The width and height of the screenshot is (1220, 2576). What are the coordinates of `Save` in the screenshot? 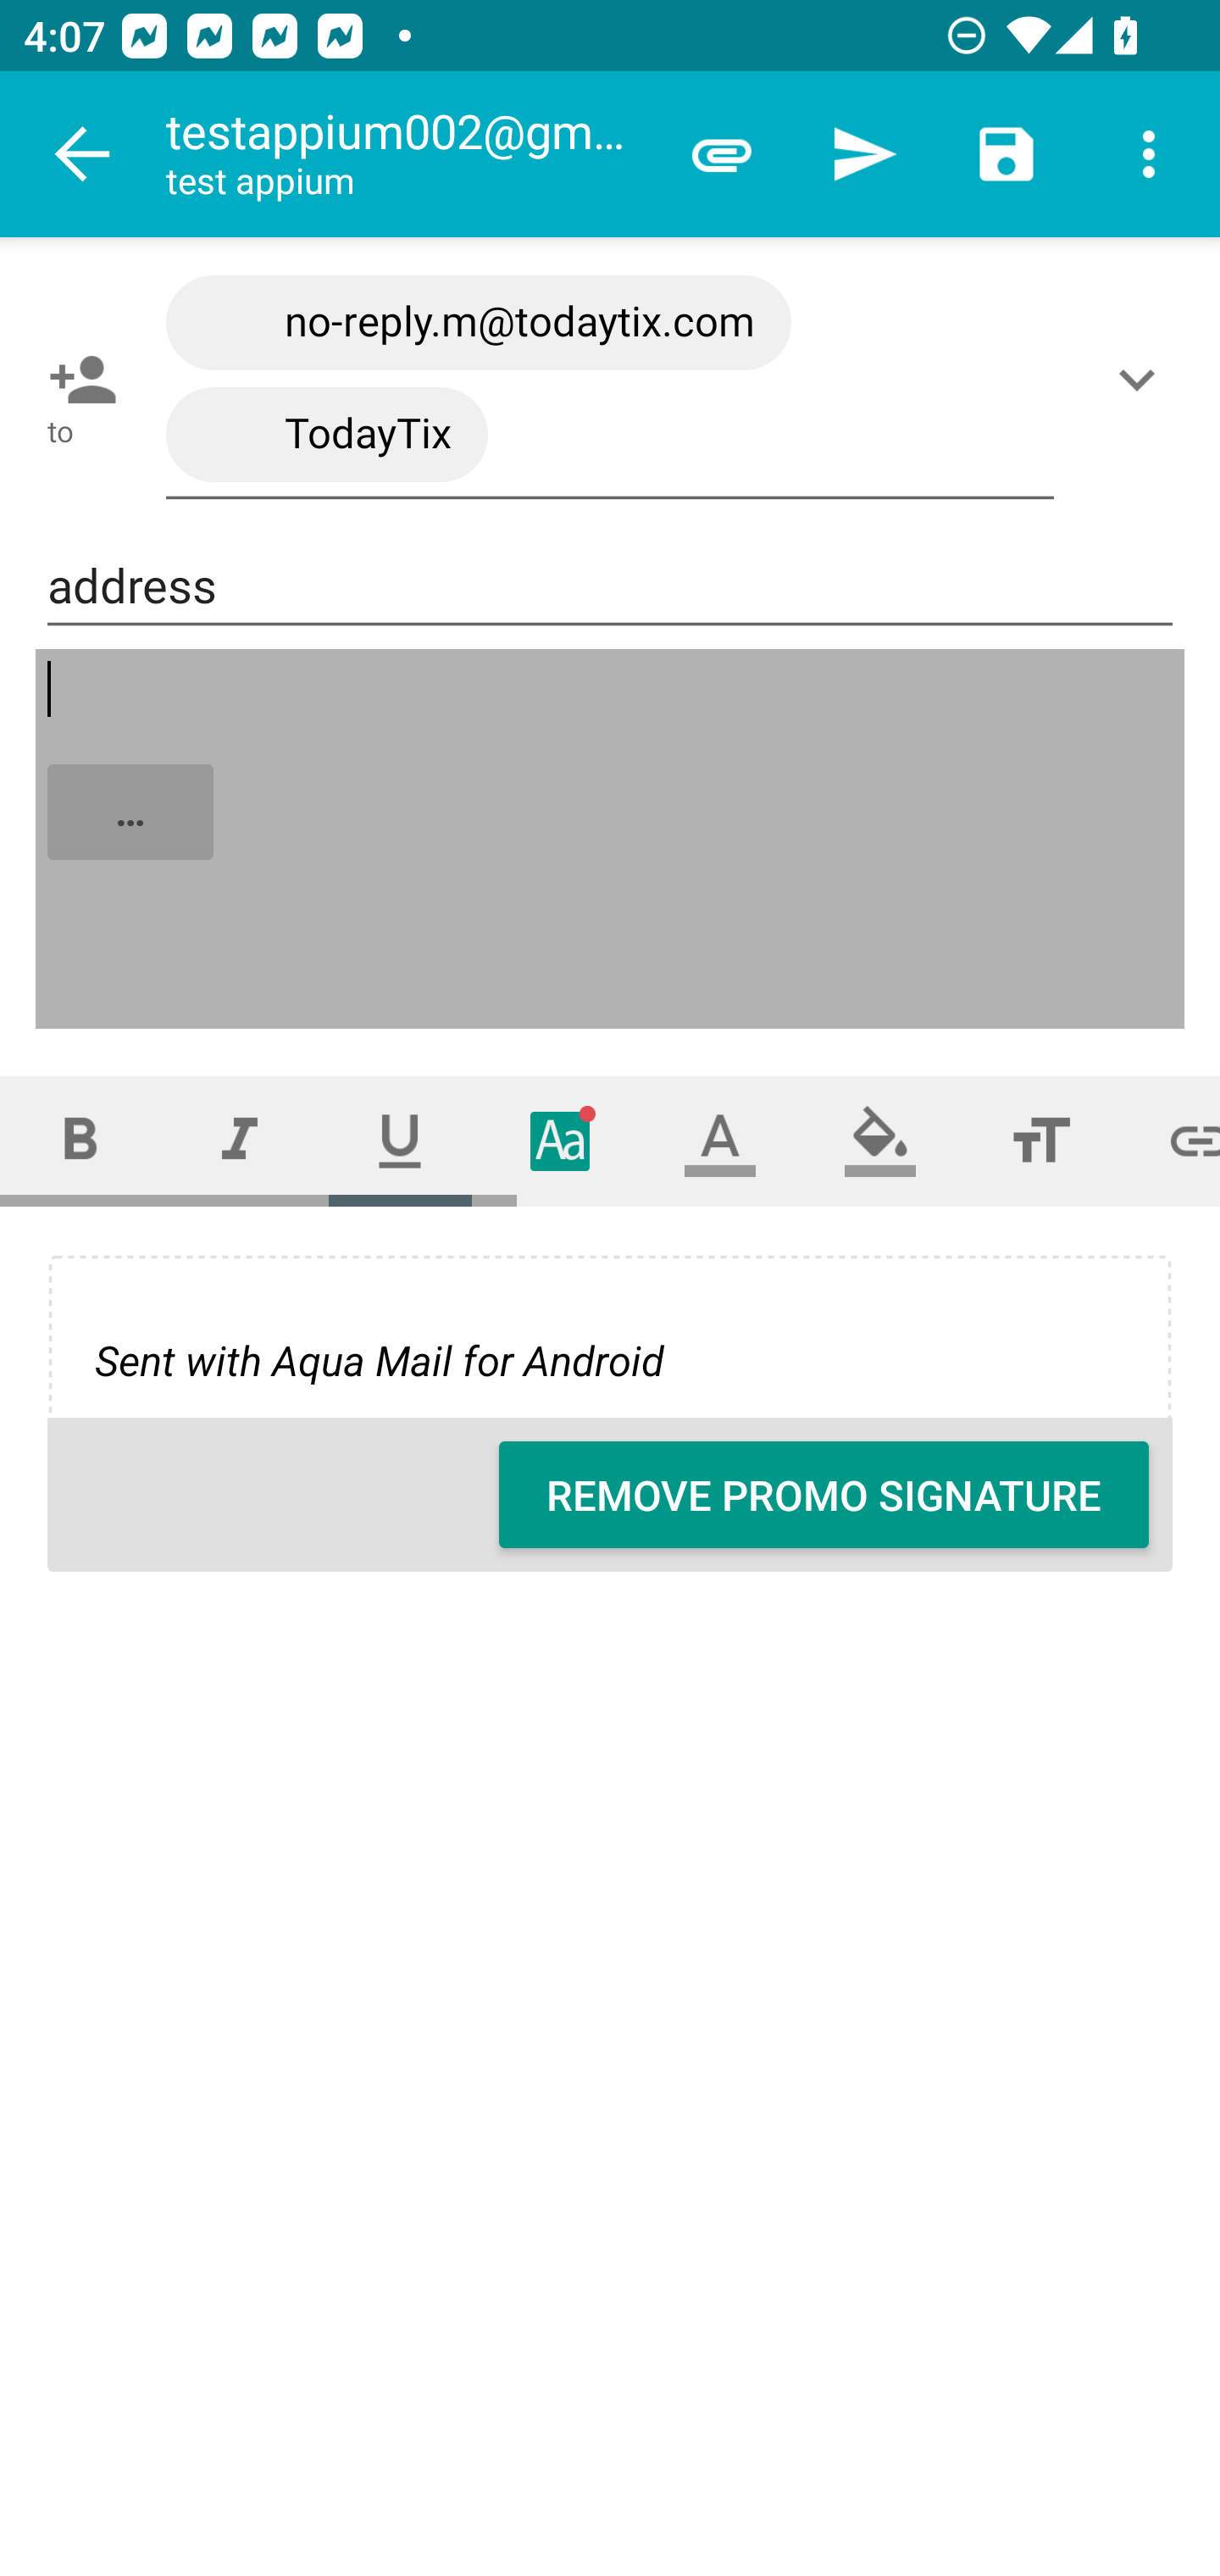 It's located at (1006, 154).